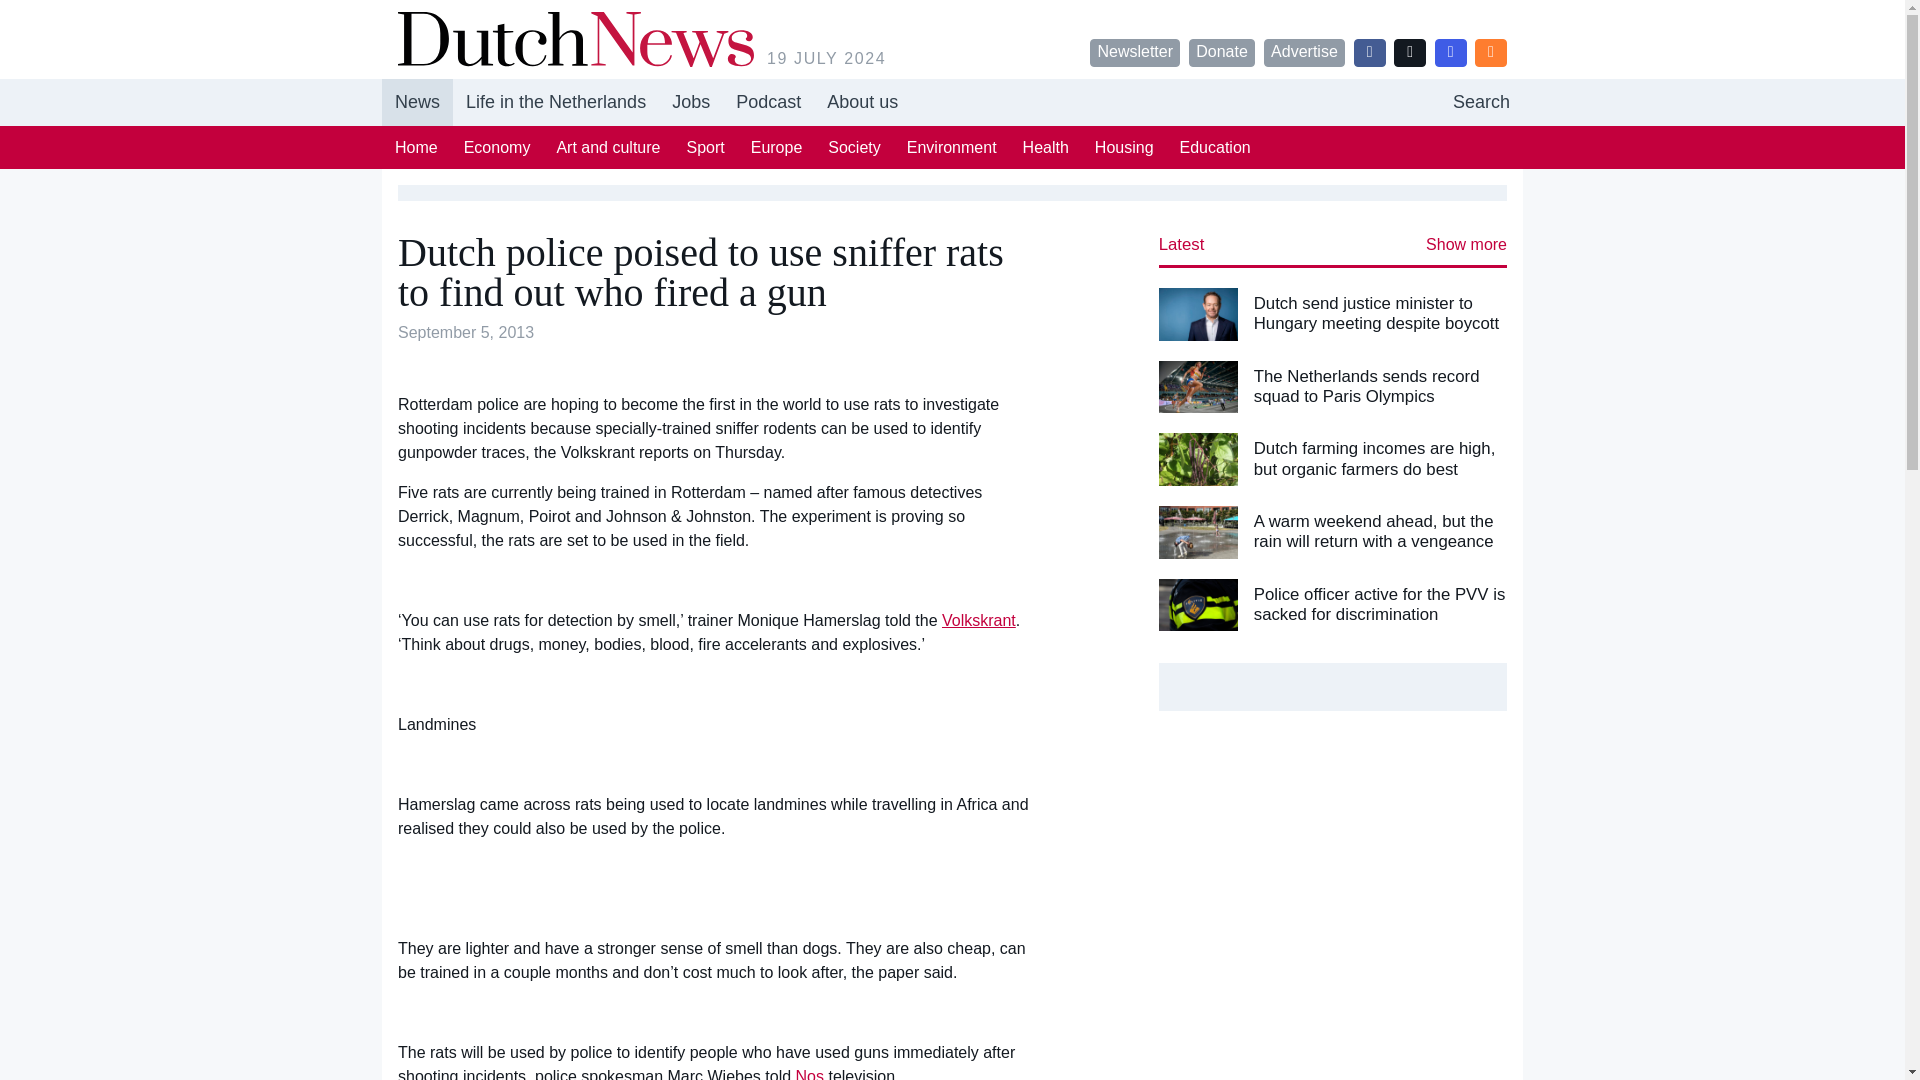  What do you see at coordinates (768, 102) in the screenshot?
I see `hidden-in-footer` at bounding box center [768, 102].